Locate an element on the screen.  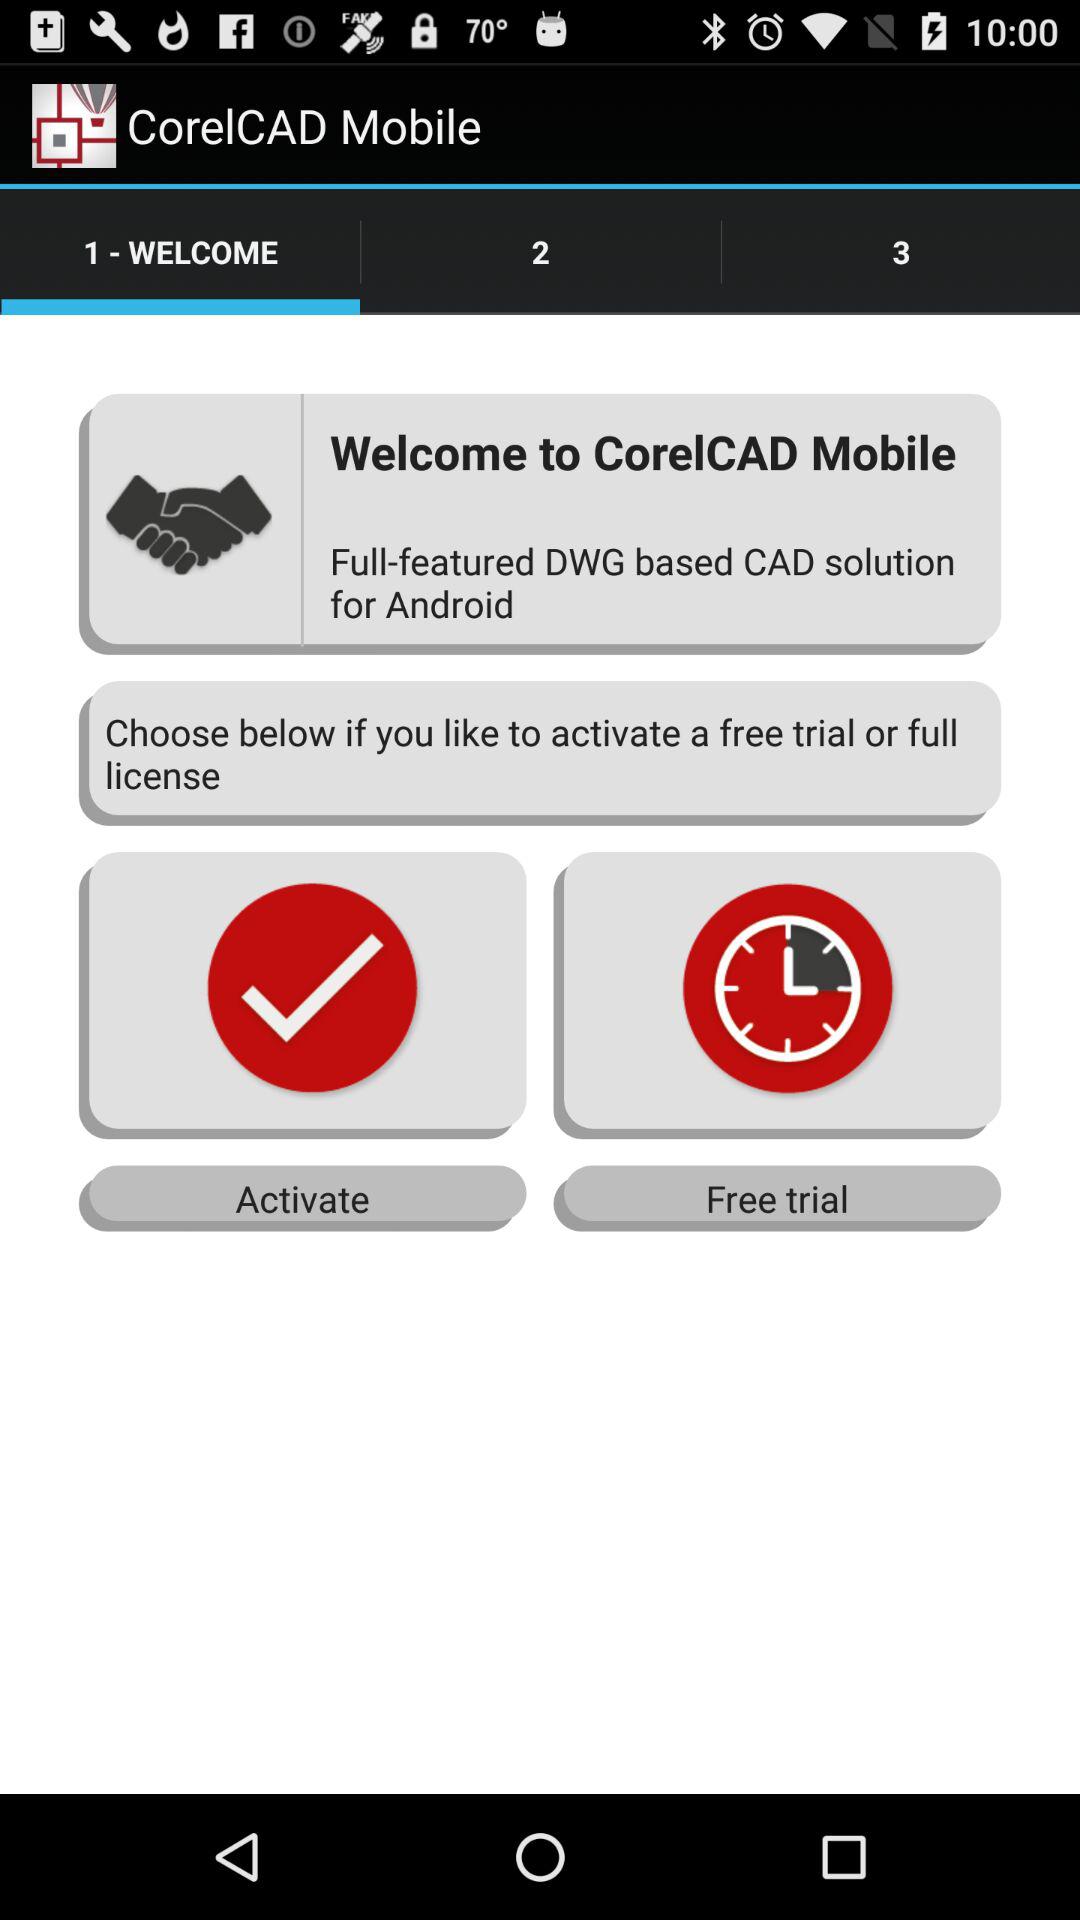
select the icon beside coralcad mobile is located at coordinates (74, 126).